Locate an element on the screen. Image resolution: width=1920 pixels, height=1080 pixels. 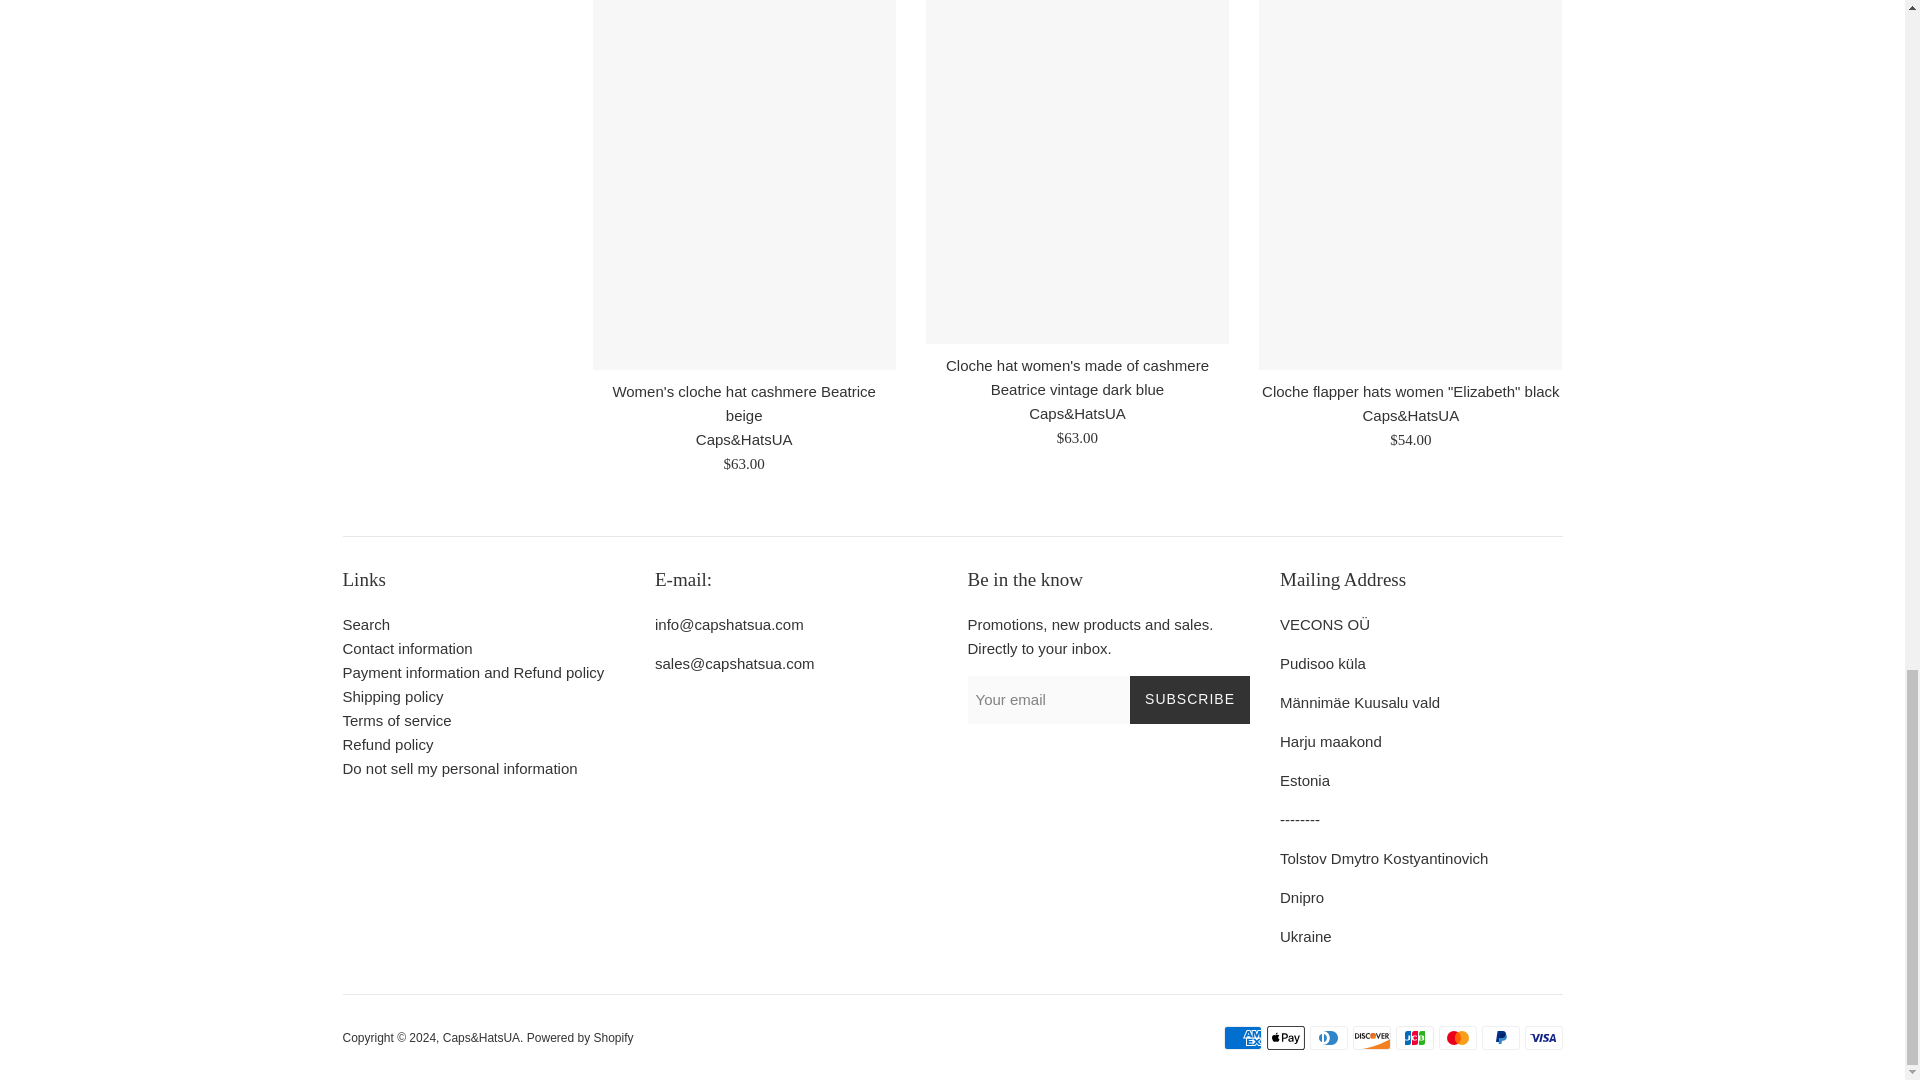
Diners Club is located at coordinates (1328, 1038).